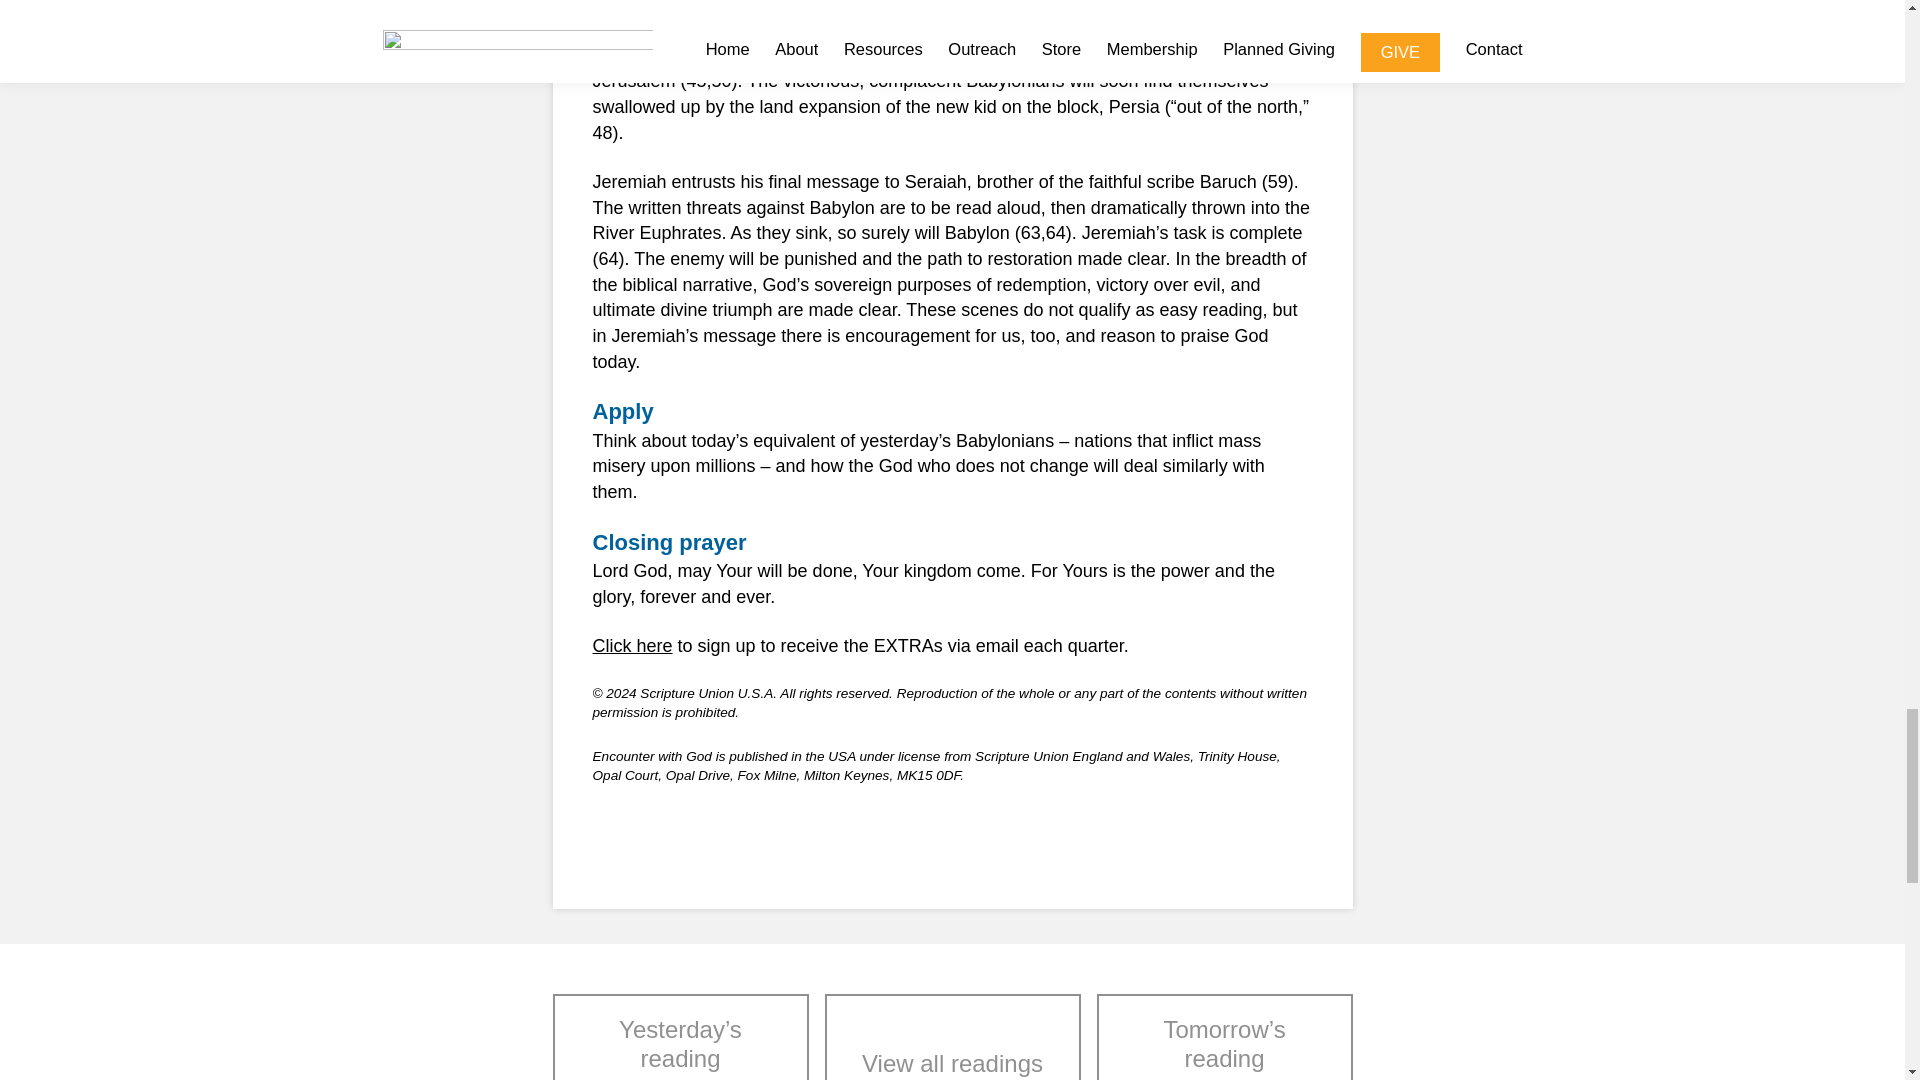 The height and width of the screenshot is (1080, 1920). What do you see at coordinates (951, 1036) in the screenshot?
I see `View all readings` at bounding box center [951, 1036].